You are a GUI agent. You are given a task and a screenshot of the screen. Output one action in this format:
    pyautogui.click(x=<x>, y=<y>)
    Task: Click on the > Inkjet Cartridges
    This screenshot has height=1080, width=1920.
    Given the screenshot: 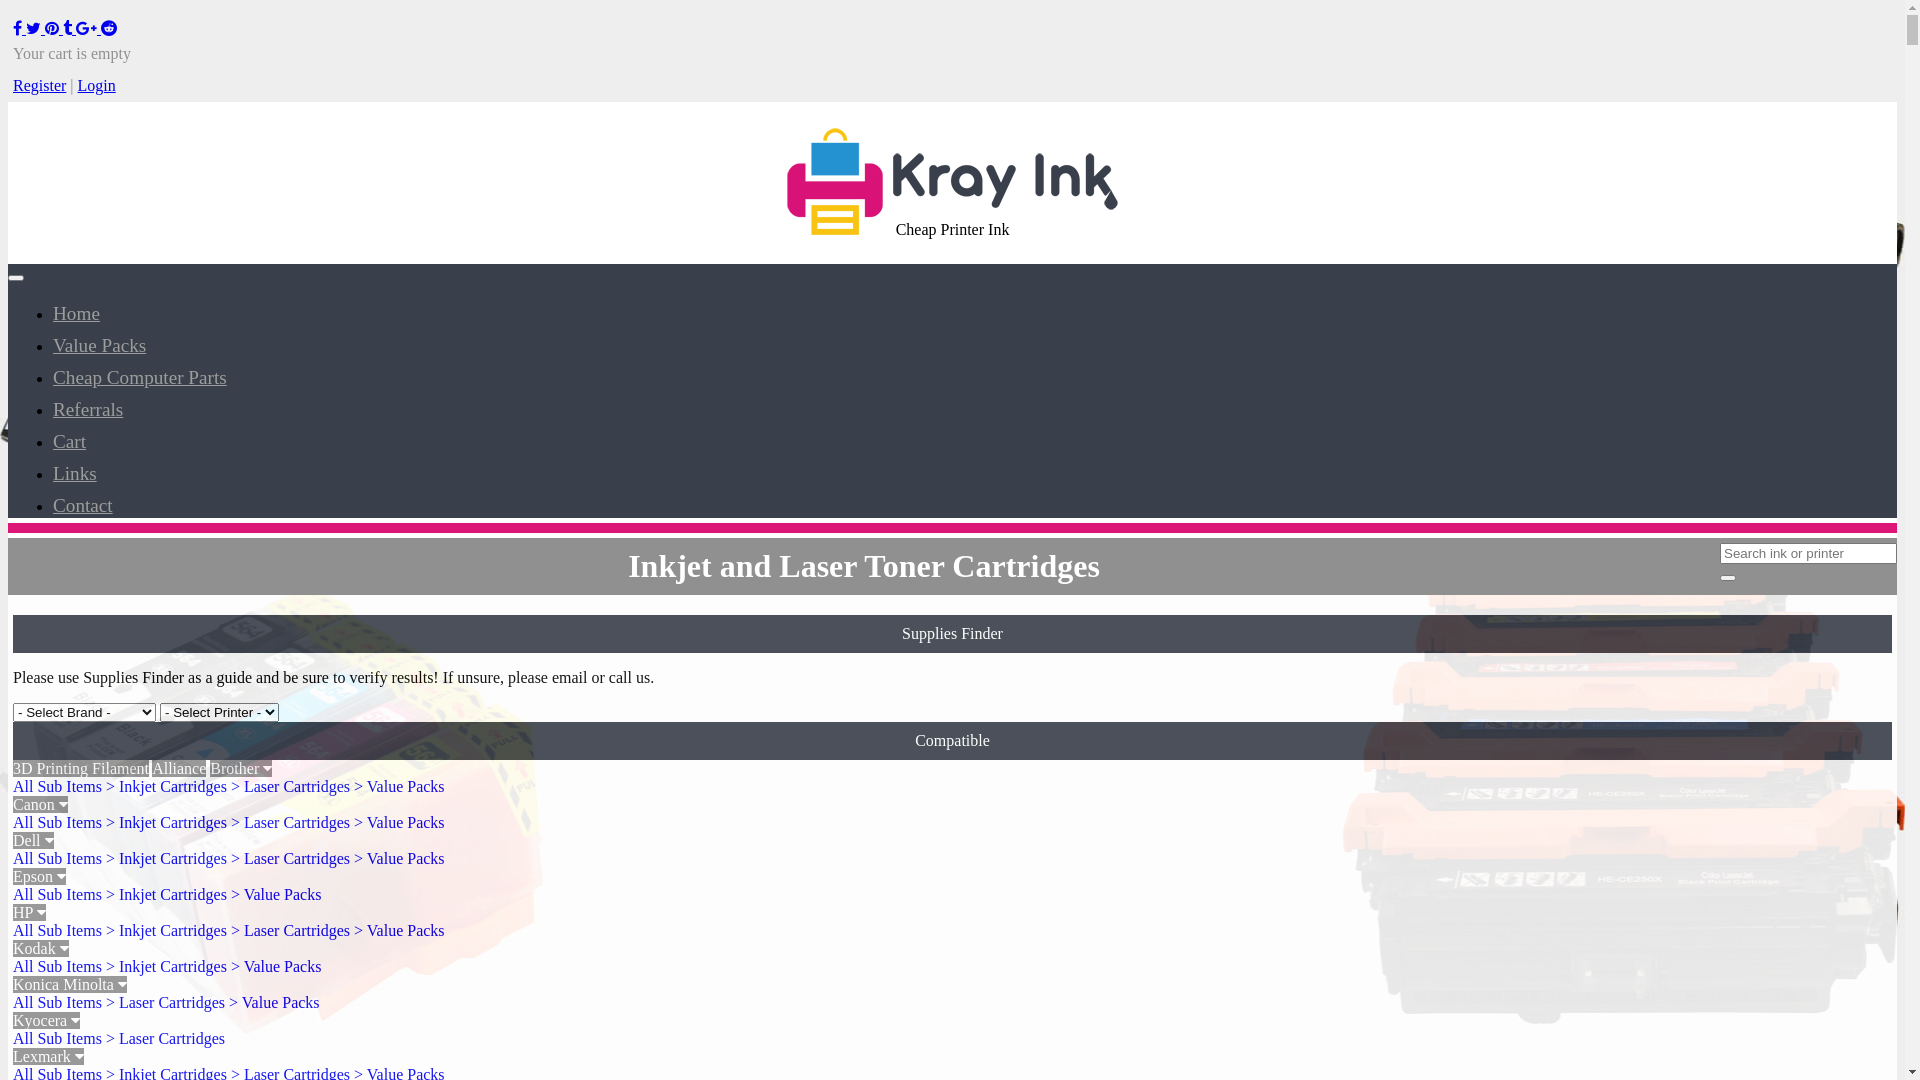 What is the action you would take?
    pyautogui.click(x=166, y=966)
    